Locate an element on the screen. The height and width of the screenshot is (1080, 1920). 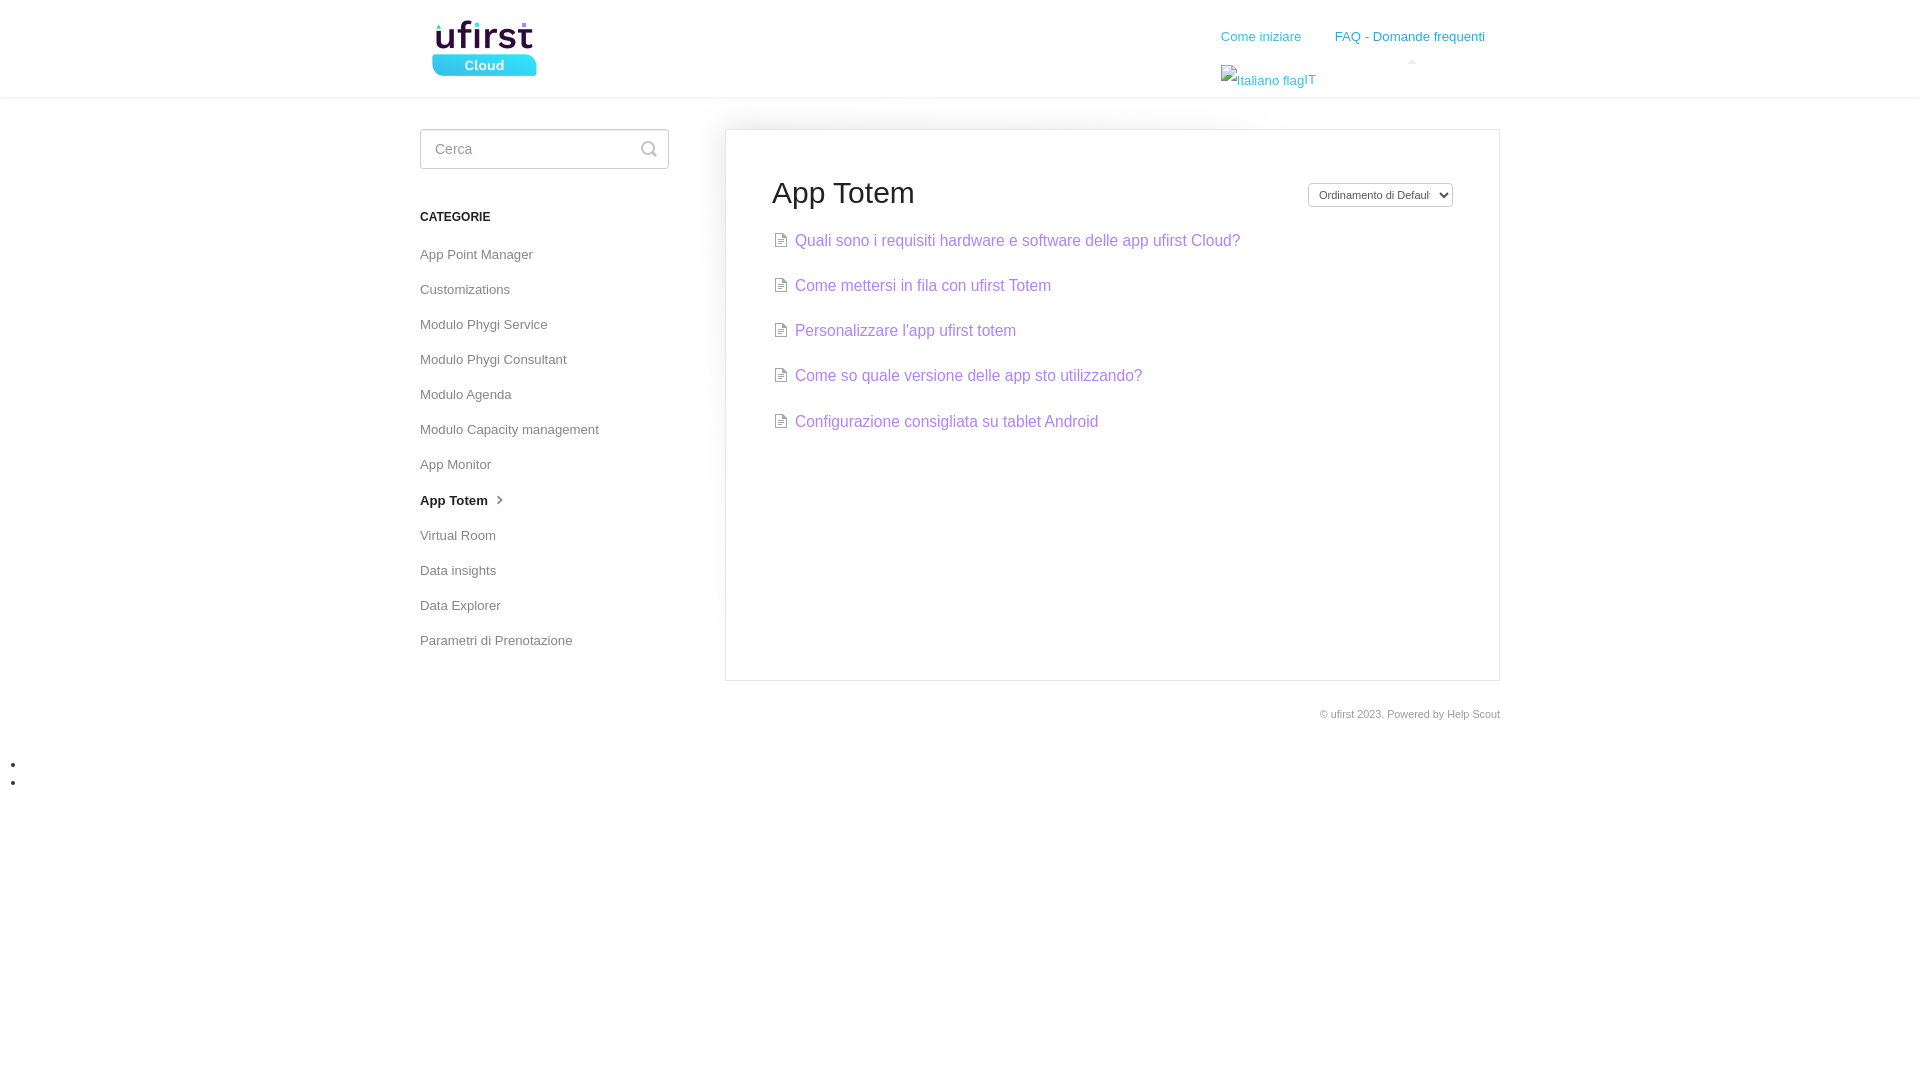
FAQ - Domande frequenti is located at coordinates (1410, 37).